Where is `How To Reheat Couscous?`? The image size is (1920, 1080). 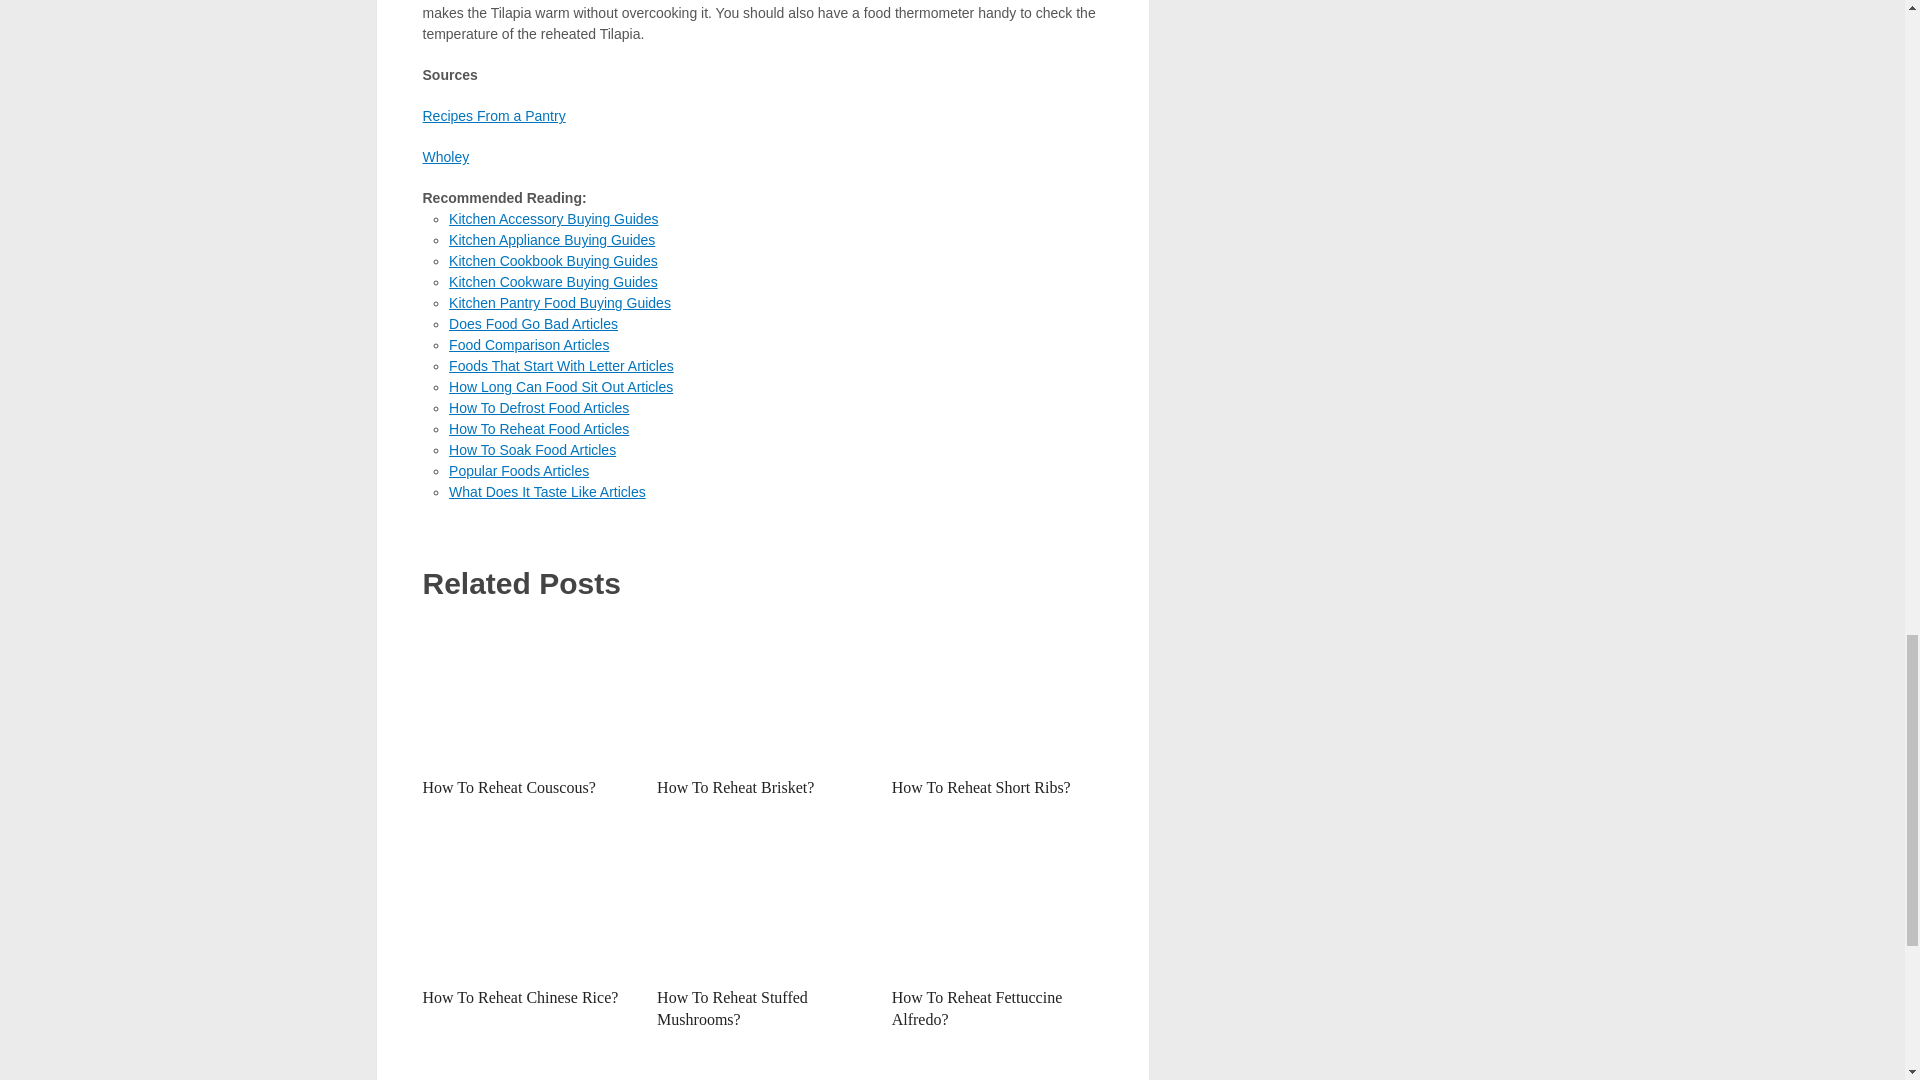
How To Reheat Couscous? is located at coordinates (528, 691).